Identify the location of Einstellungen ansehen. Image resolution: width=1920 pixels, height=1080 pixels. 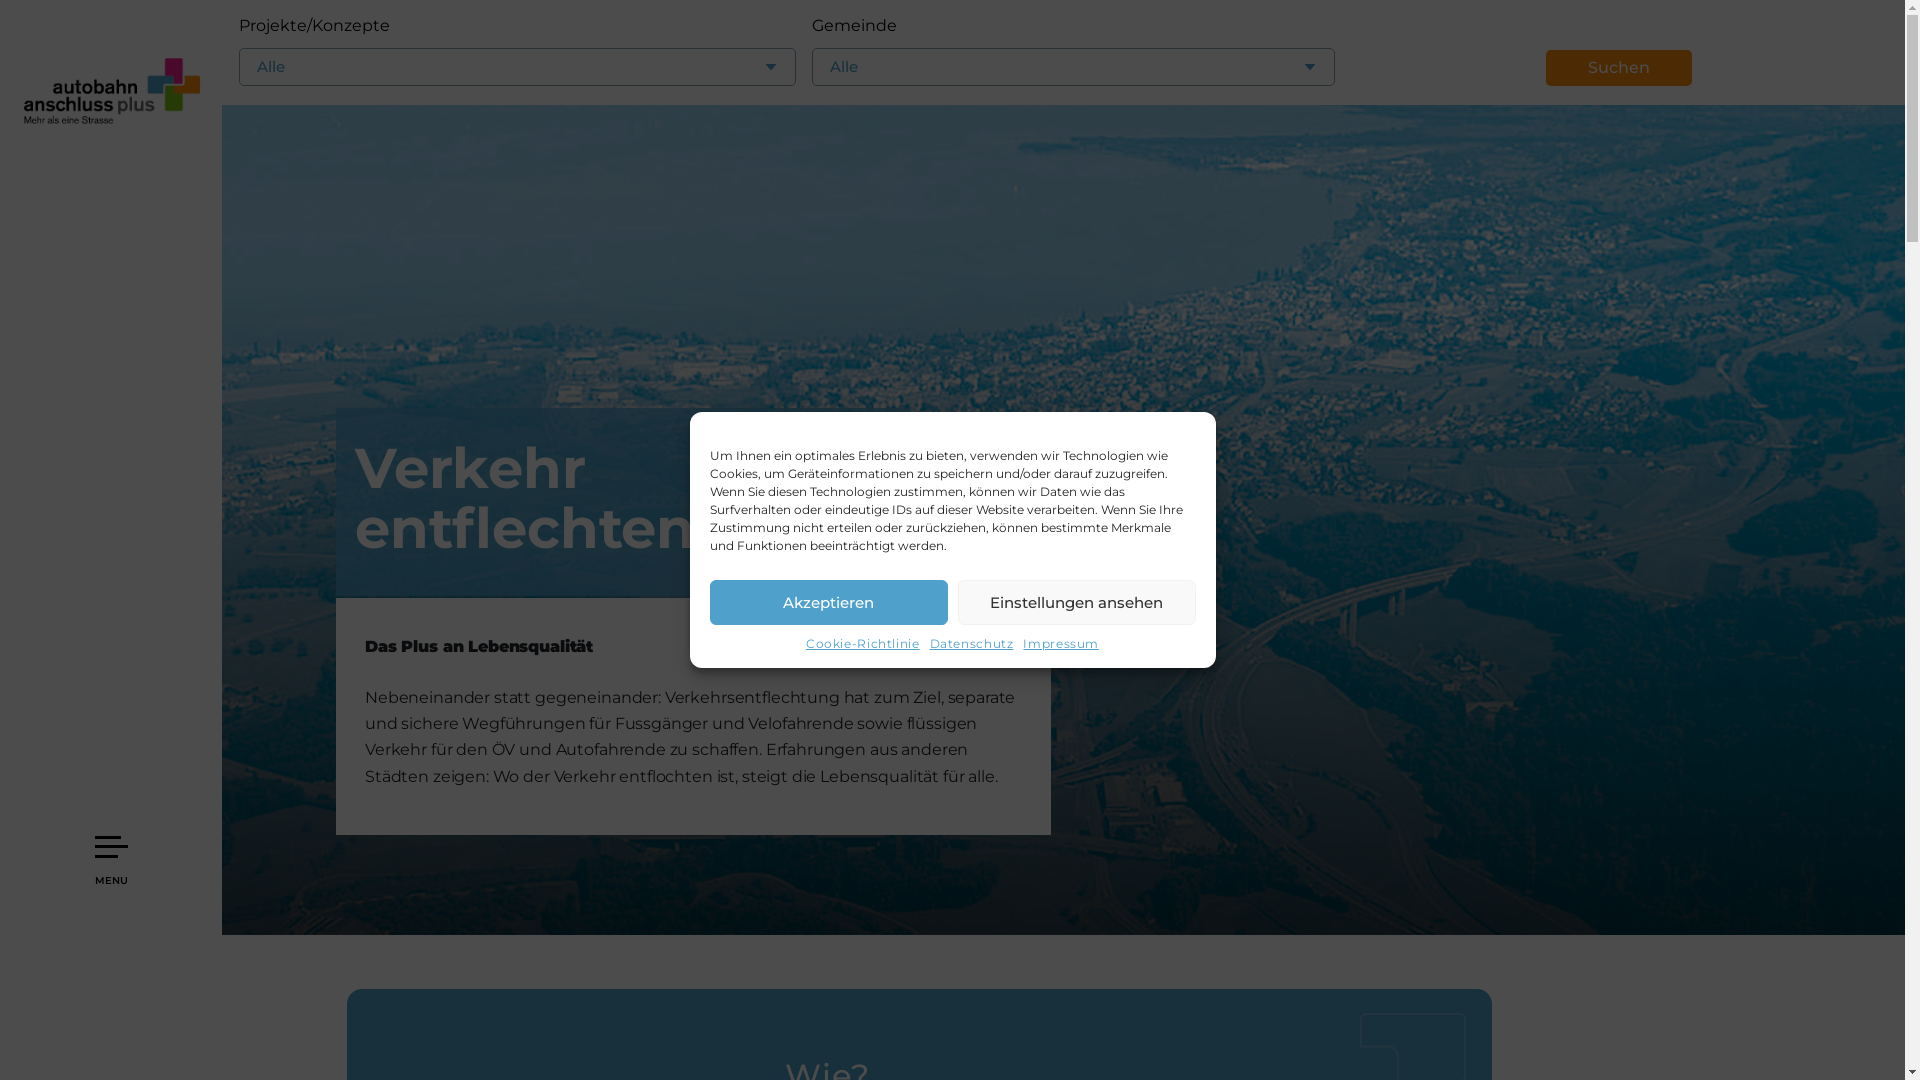
(1077, 602).